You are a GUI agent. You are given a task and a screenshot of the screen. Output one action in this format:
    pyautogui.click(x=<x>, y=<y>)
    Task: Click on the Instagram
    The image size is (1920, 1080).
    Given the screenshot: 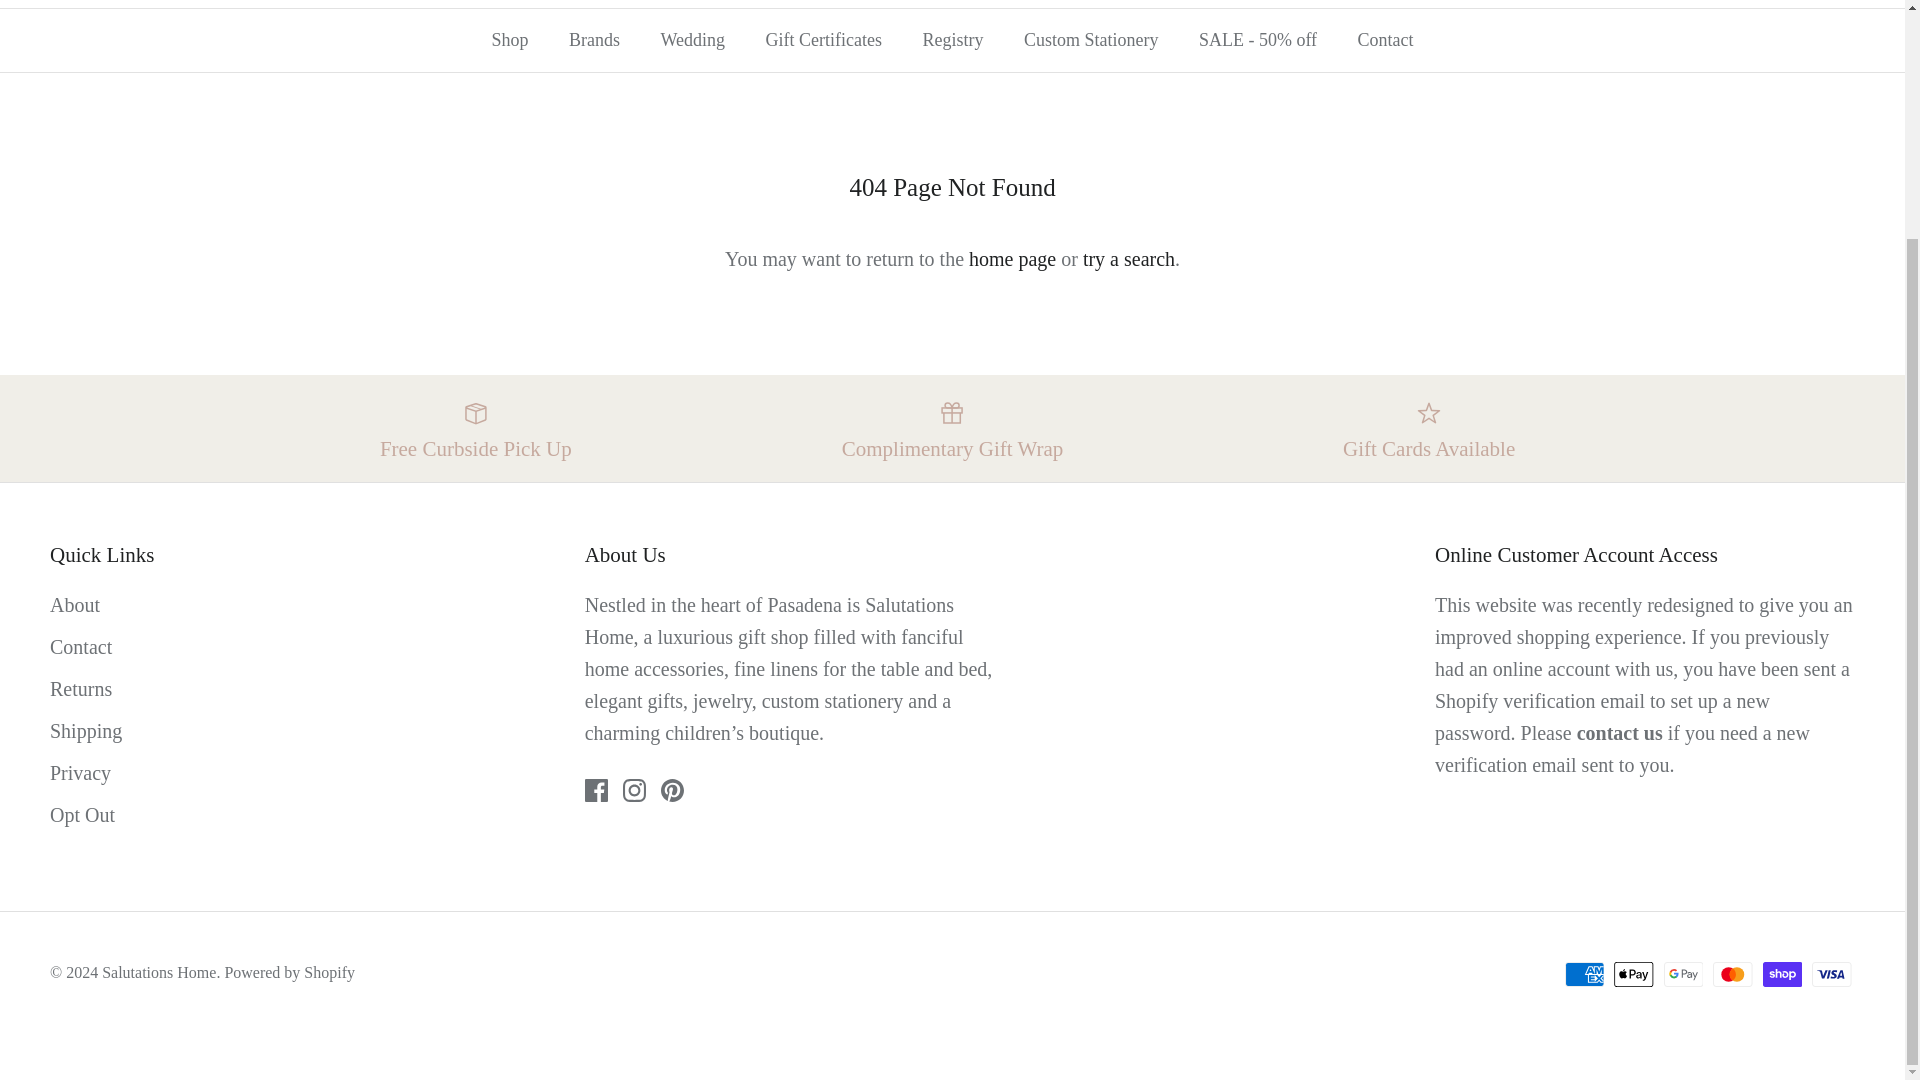 What is the action you would take?
    pyautogui.click(x=634, y=790)
    